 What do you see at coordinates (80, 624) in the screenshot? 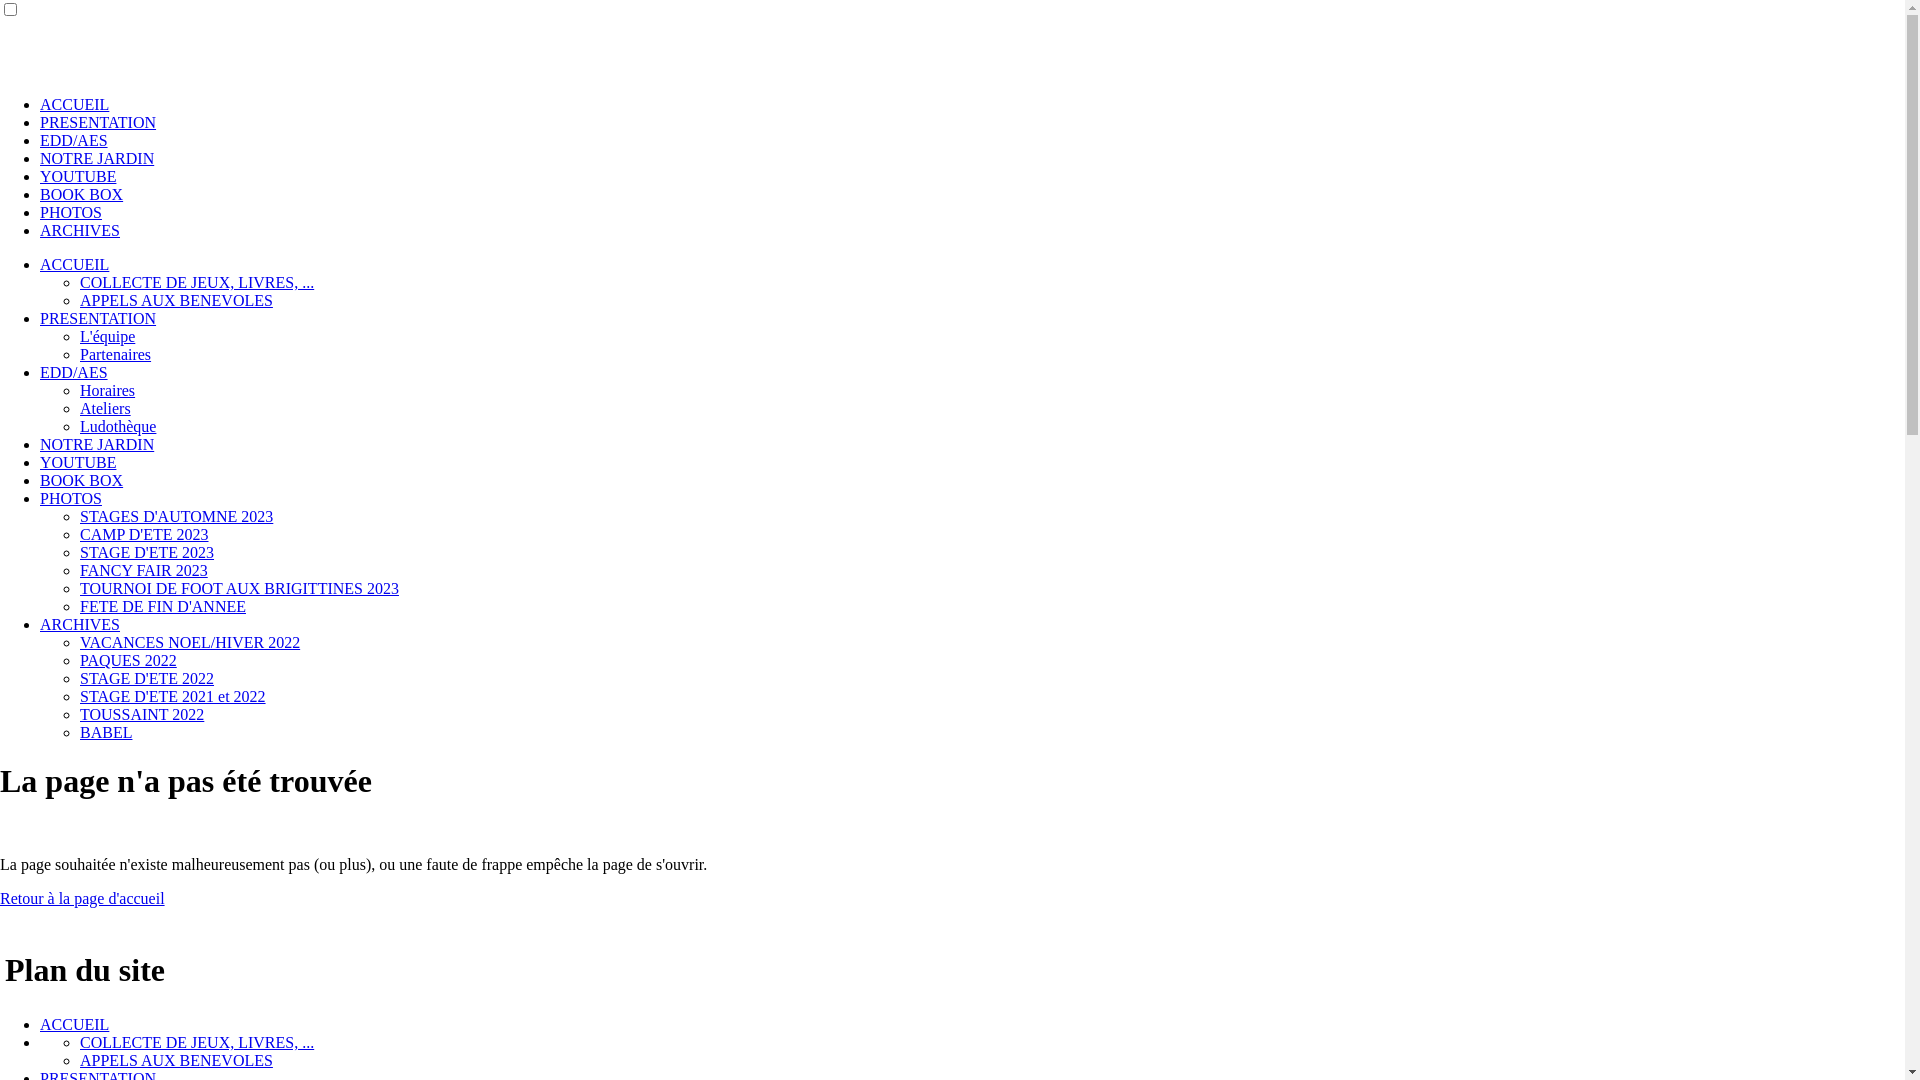
I see `ARCHIVES` at bounding box center [80, 624].